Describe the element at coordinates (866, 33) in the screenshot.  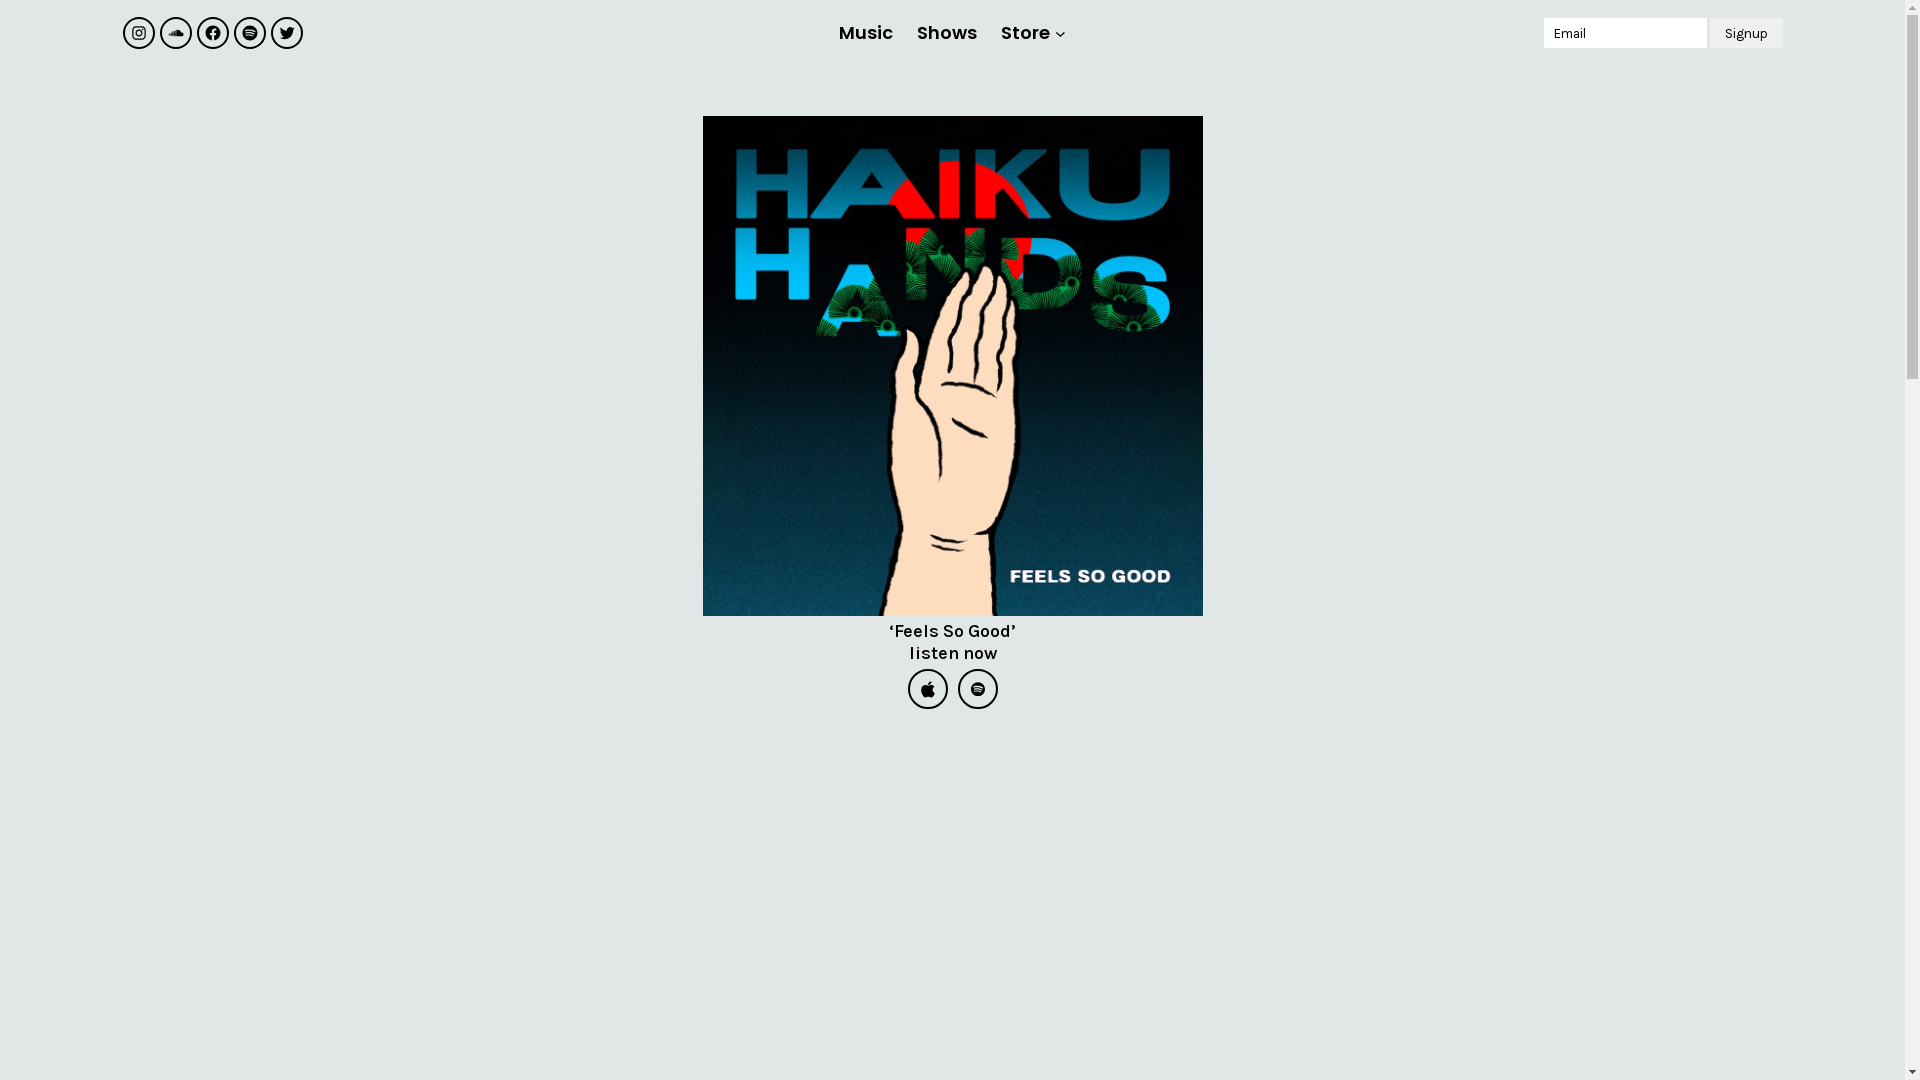
I see `Music` at that location.